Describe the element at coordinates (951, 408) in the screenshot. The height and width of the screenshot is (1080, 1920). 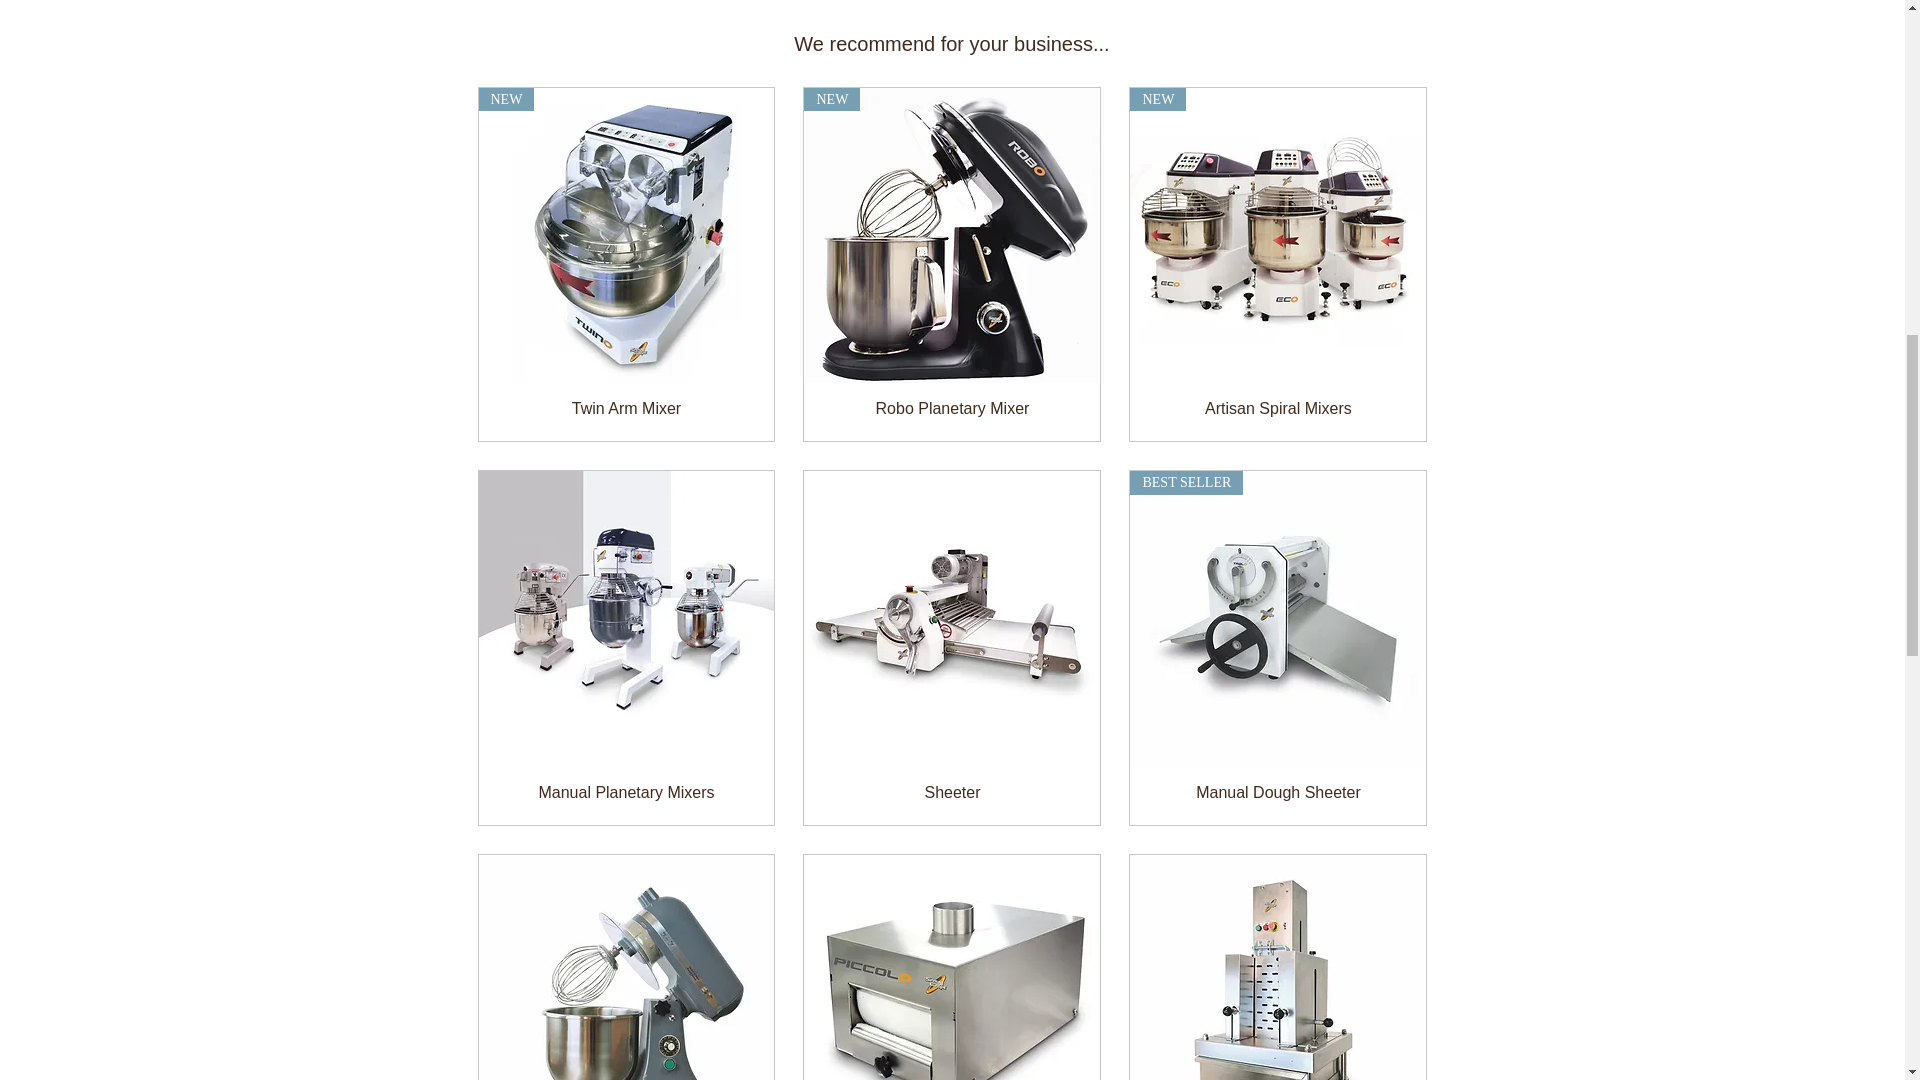
I see `Robo Planetary Mixer` at that location.